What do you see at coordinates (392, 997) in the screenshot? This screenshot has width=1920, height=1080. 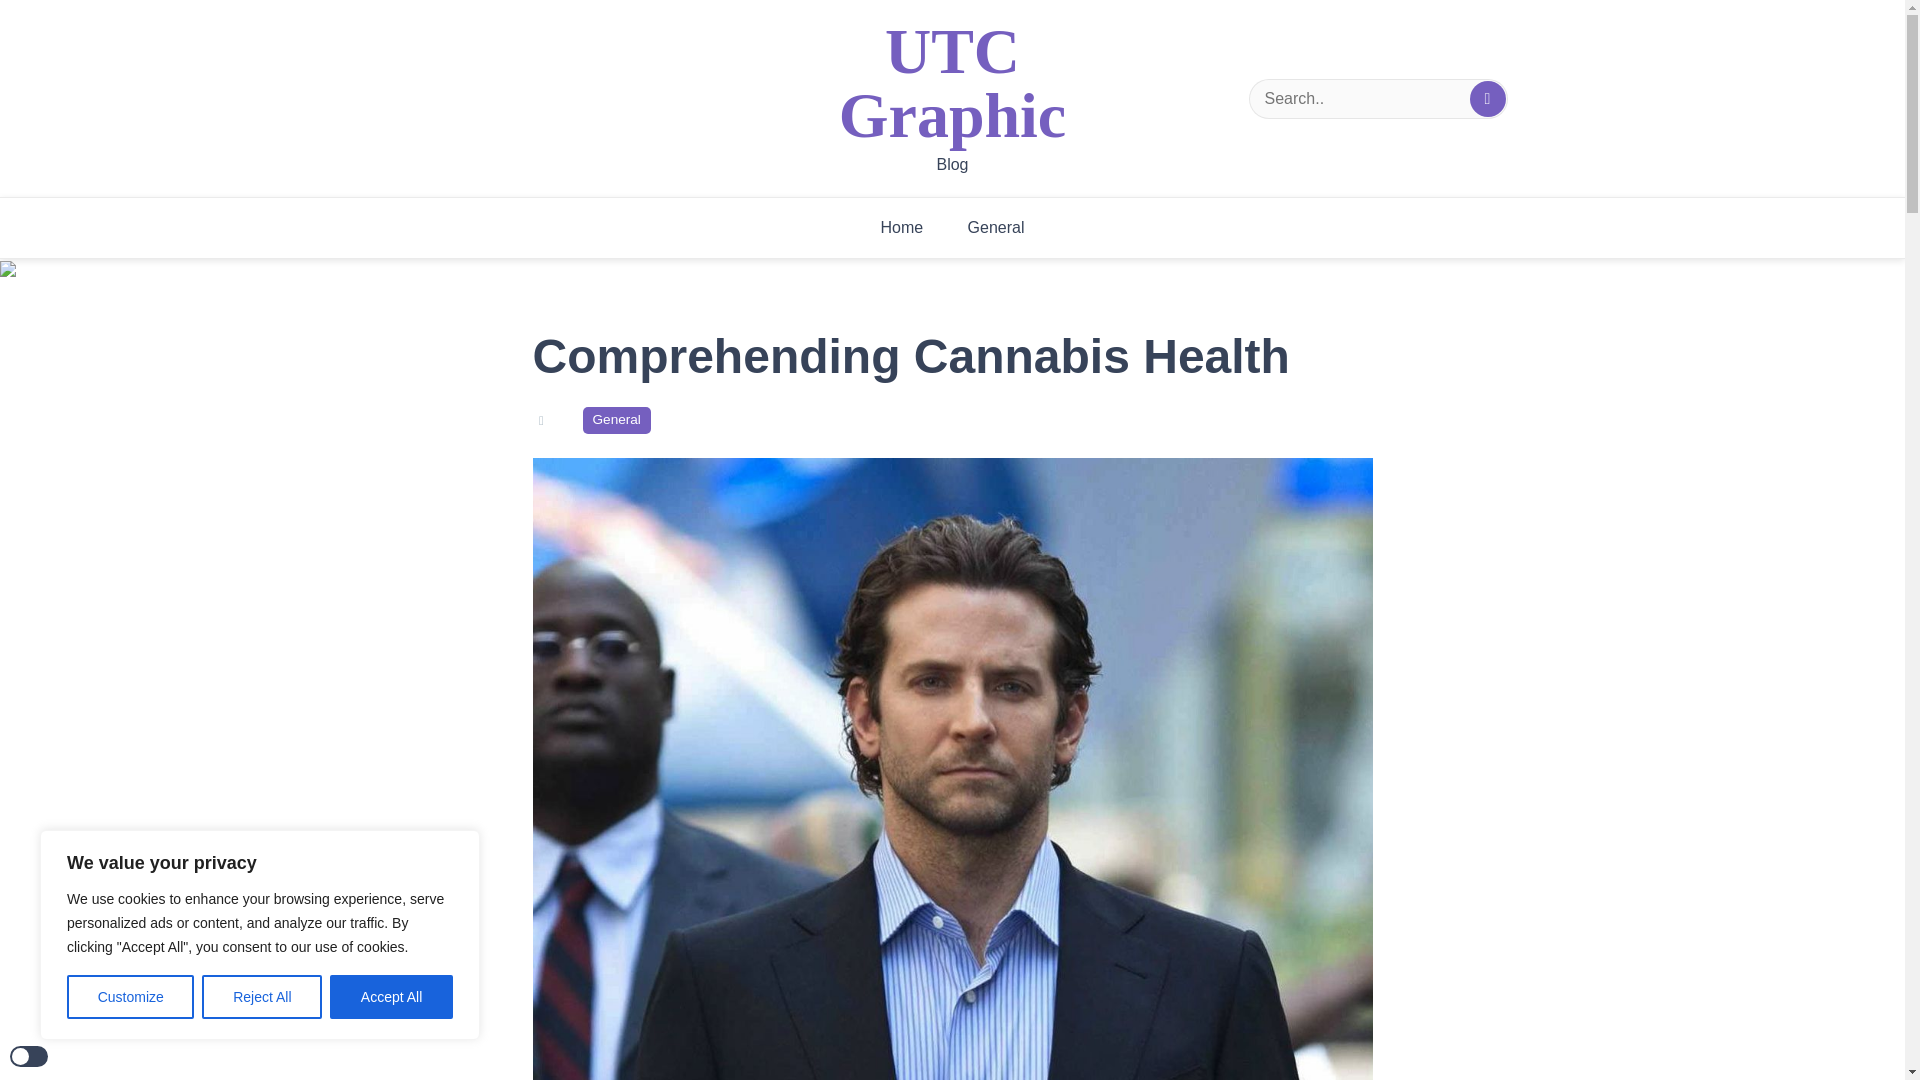 I see `Accept All` at bounding box center [392, 997].